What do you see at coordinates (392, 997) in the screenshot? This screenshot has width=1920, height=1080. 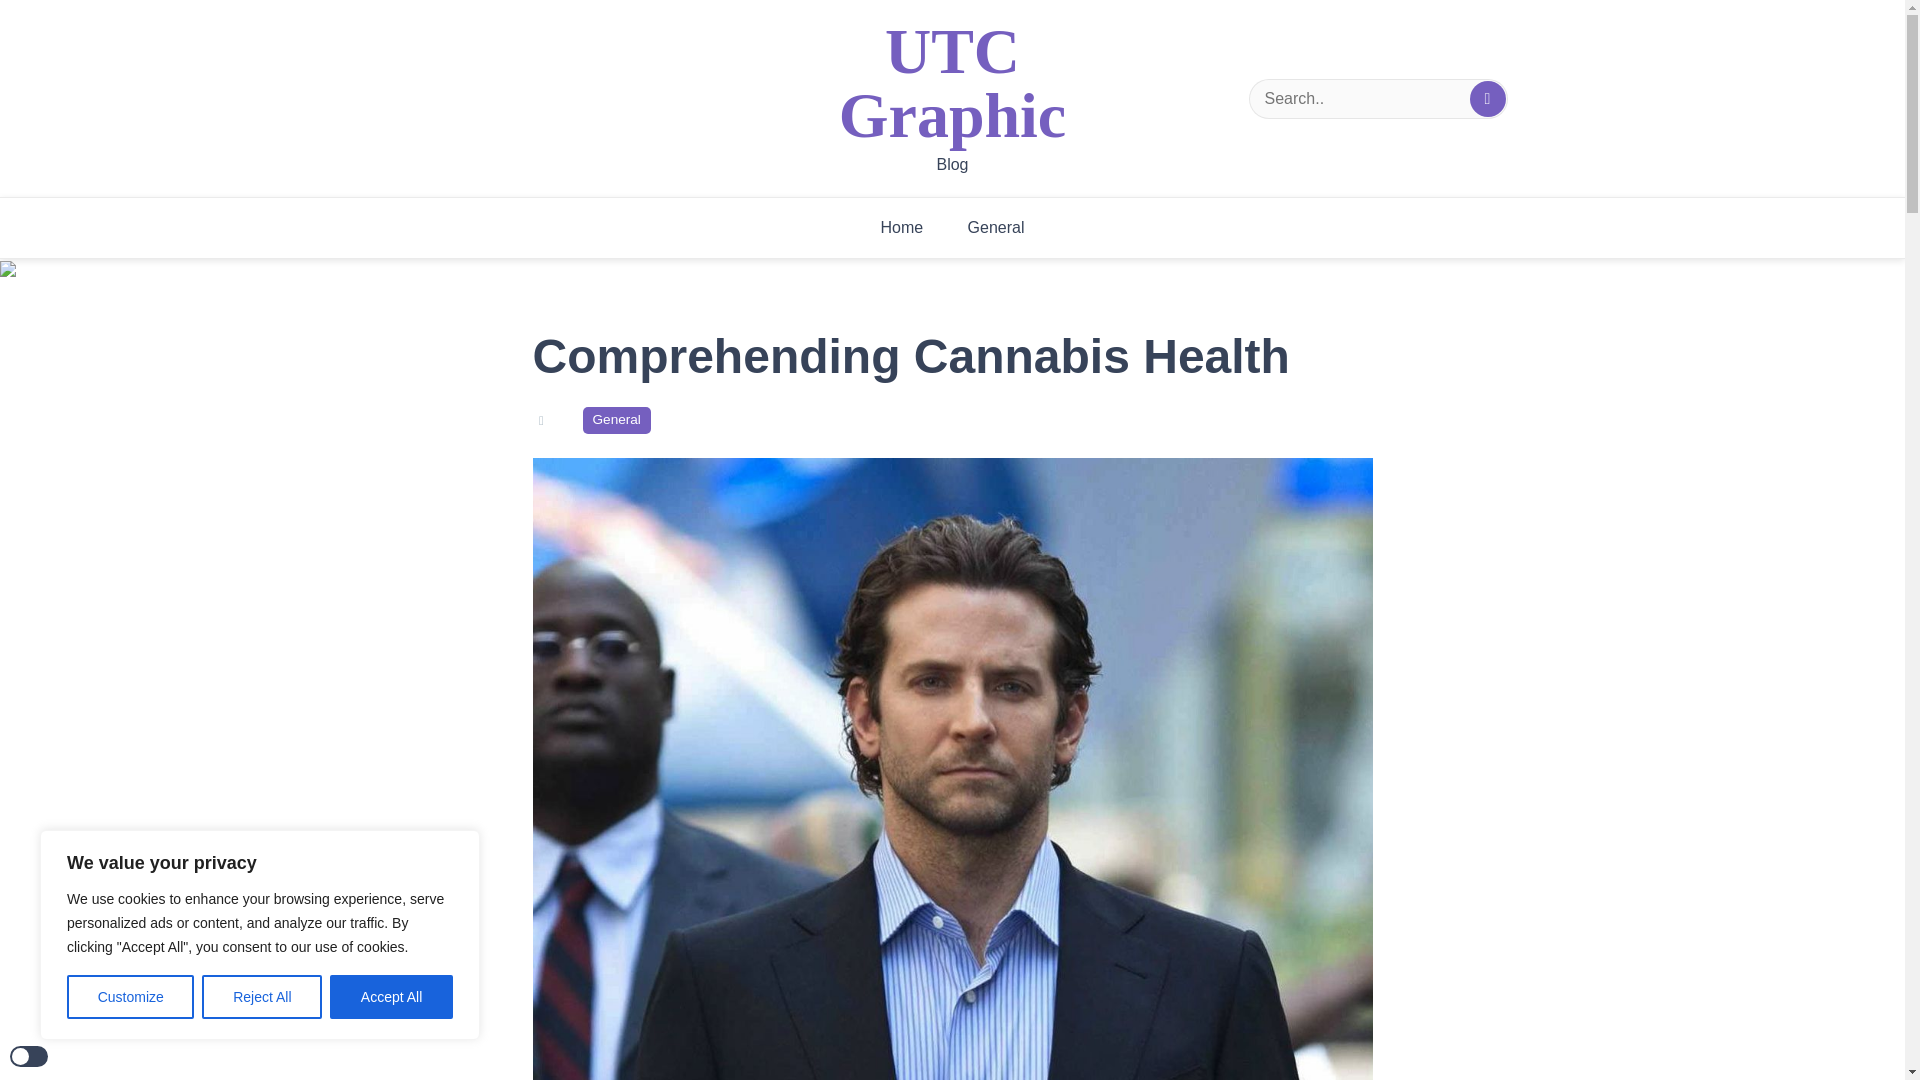 I see `Accept All` at bounding box center [392, 997].